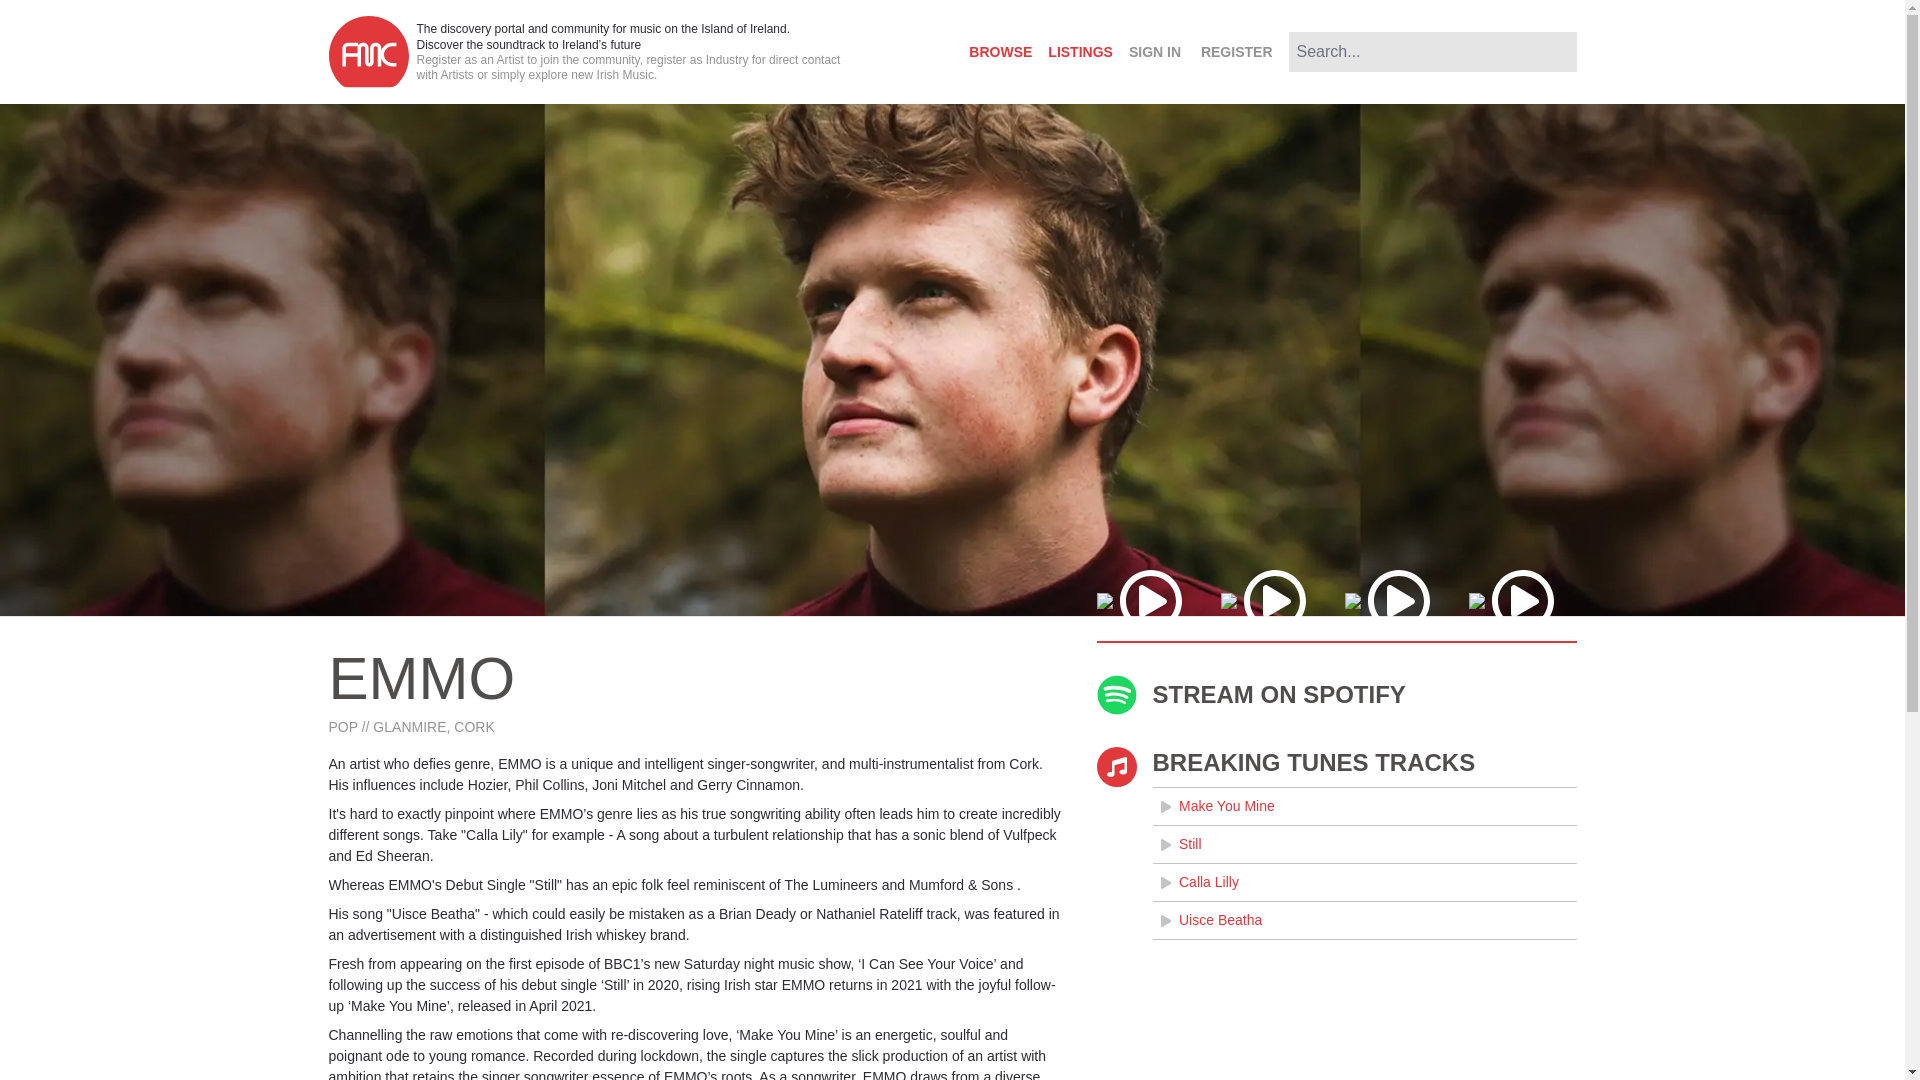 Image resolution: width=1920 pixels, height=1080 pixels. I want to click on BROWSE, so click(1000, 52).